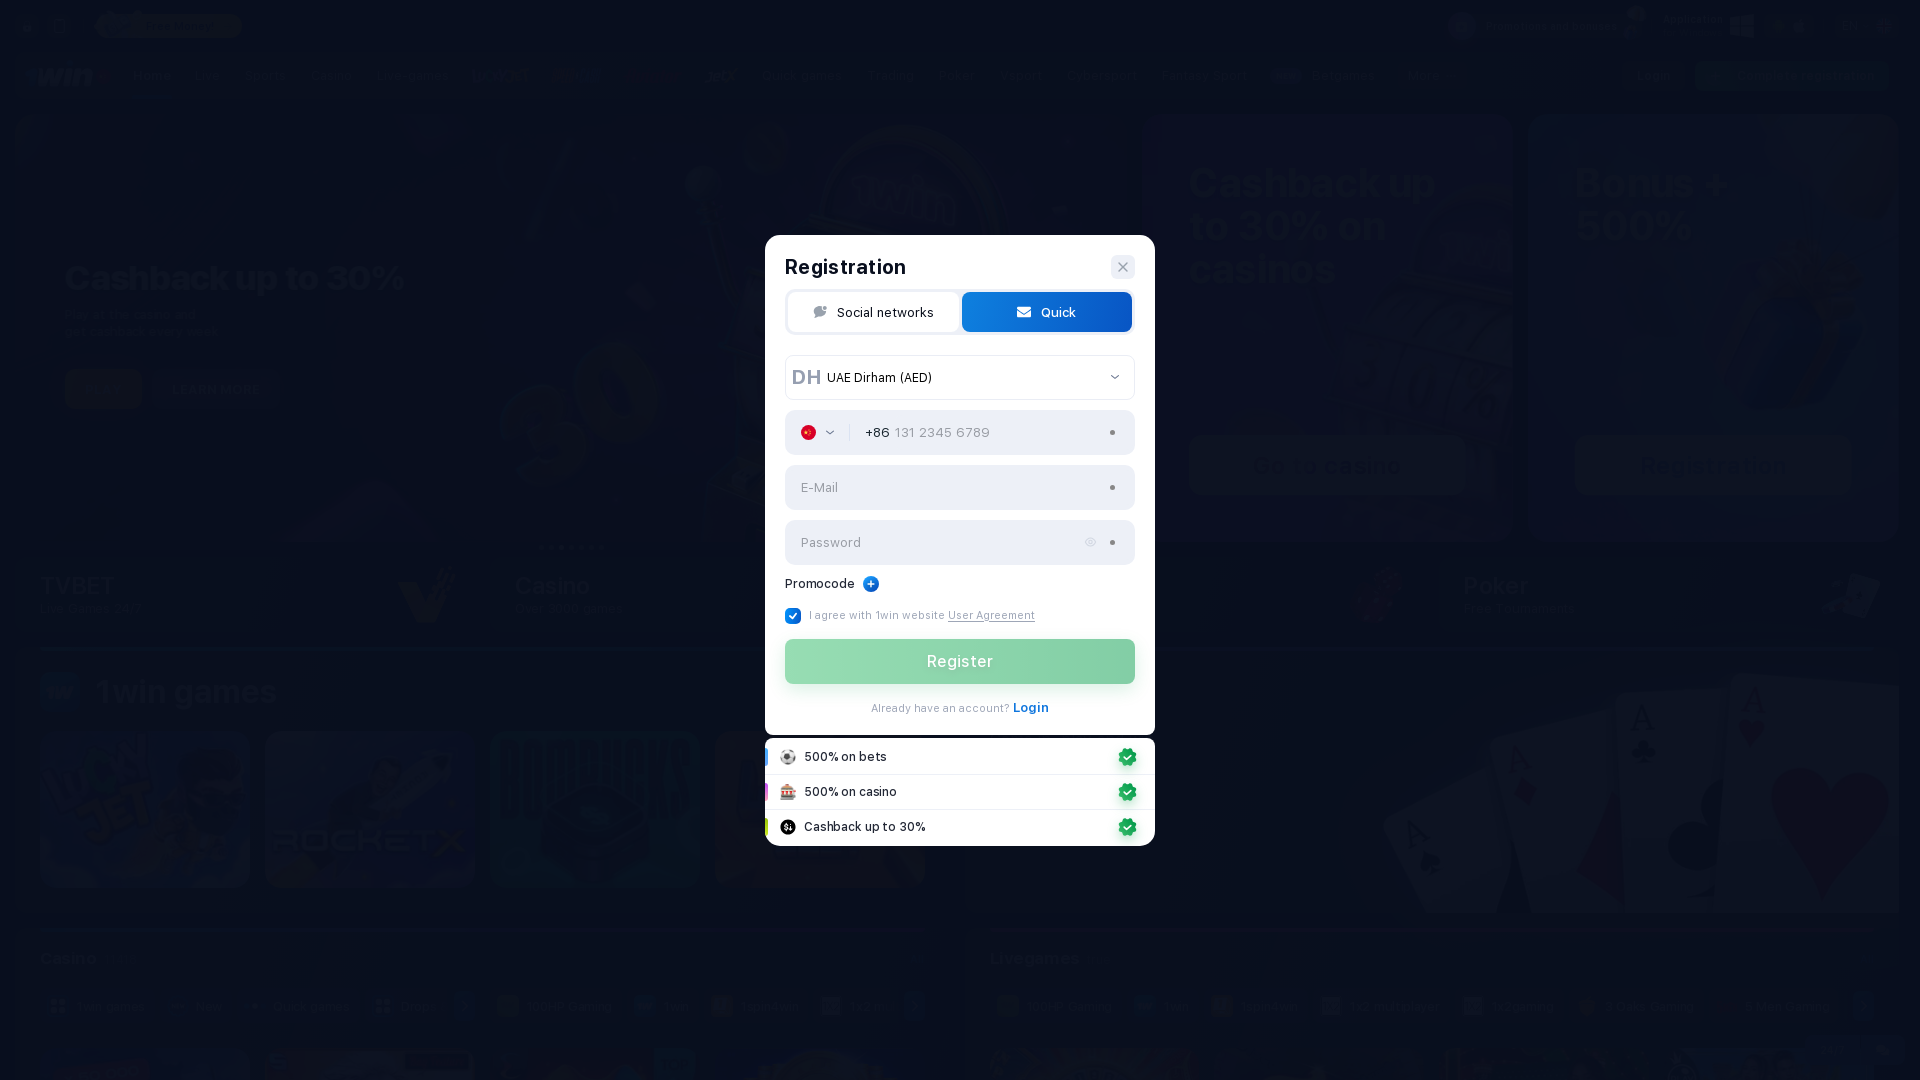 The width and height of the screenshot is (1920, 1080). What do you see at coordinates (1669, 594) in the screenshot?
I see `Poker
Free Tournaments` at bounding box center [1669, 594].